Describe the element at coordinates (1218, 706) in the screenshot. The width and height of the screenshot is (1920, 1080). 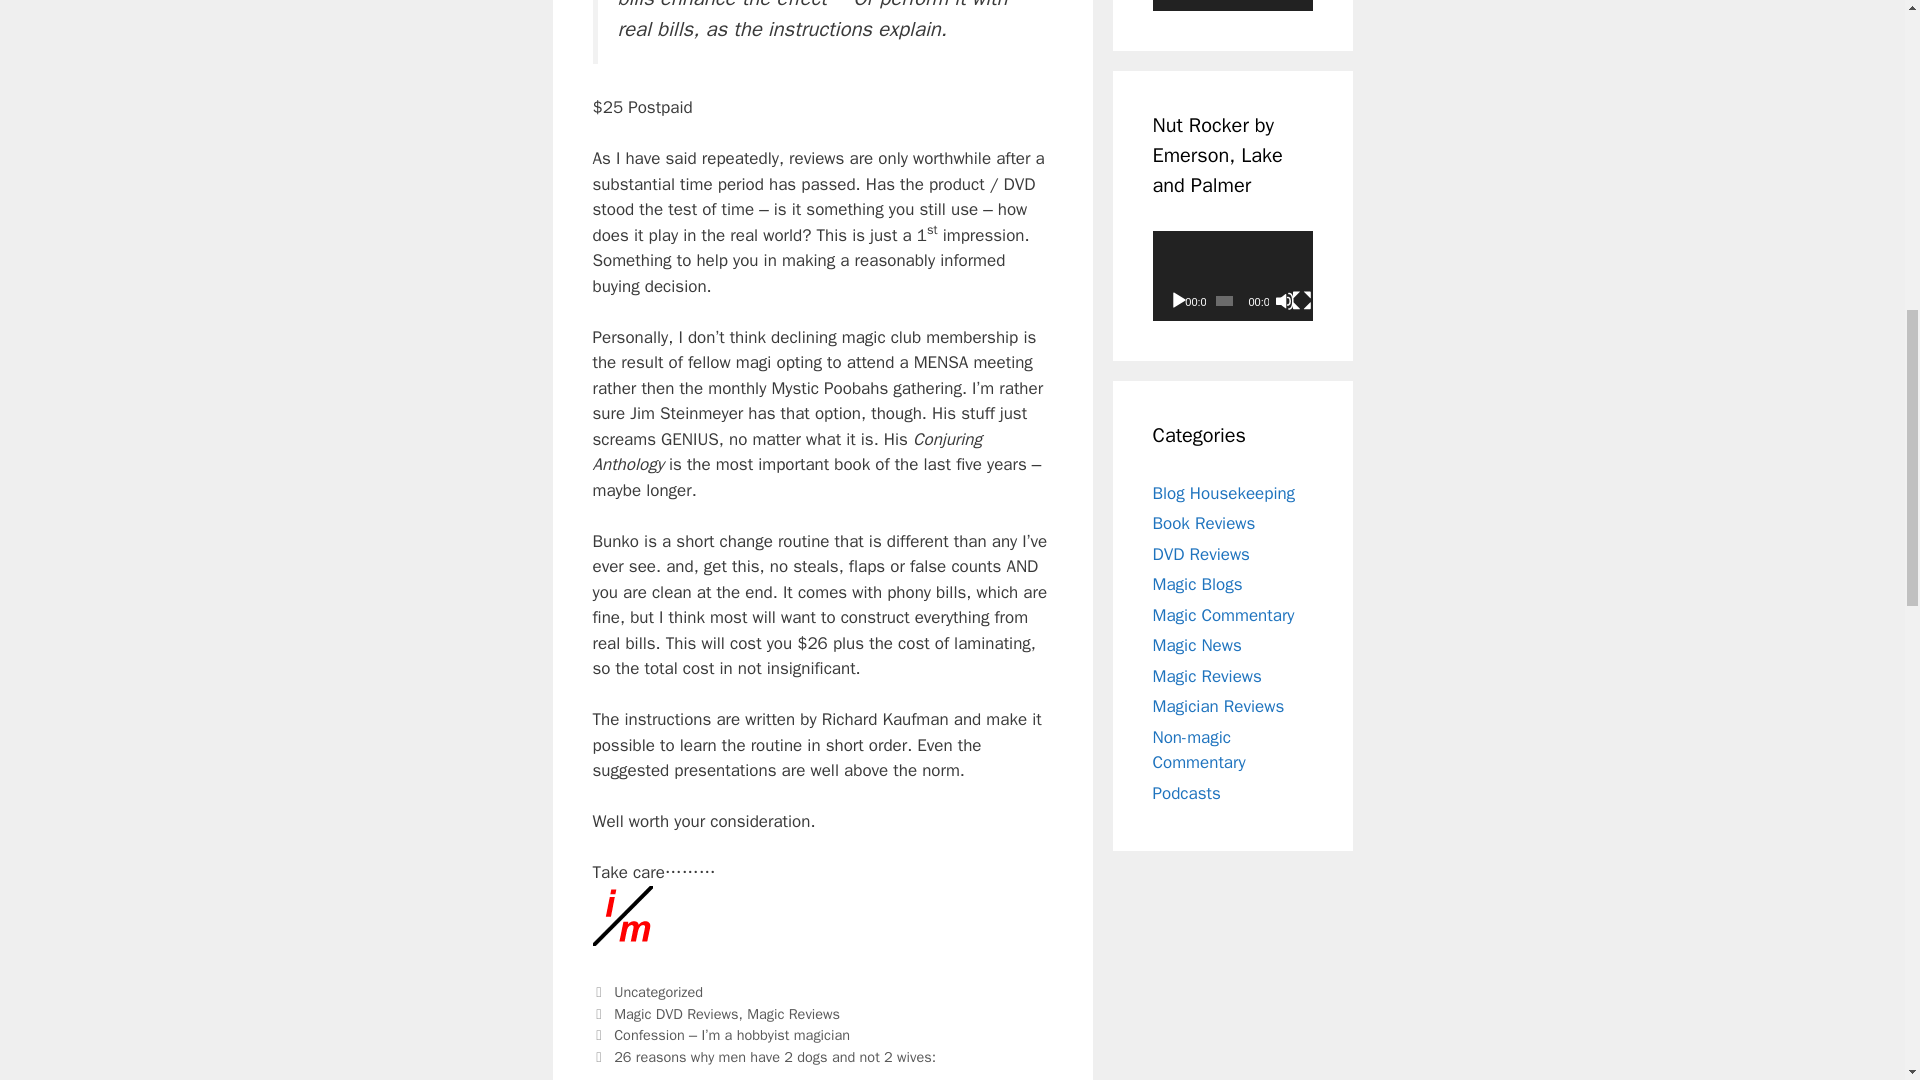
I see `Magician Reviews` at that location.